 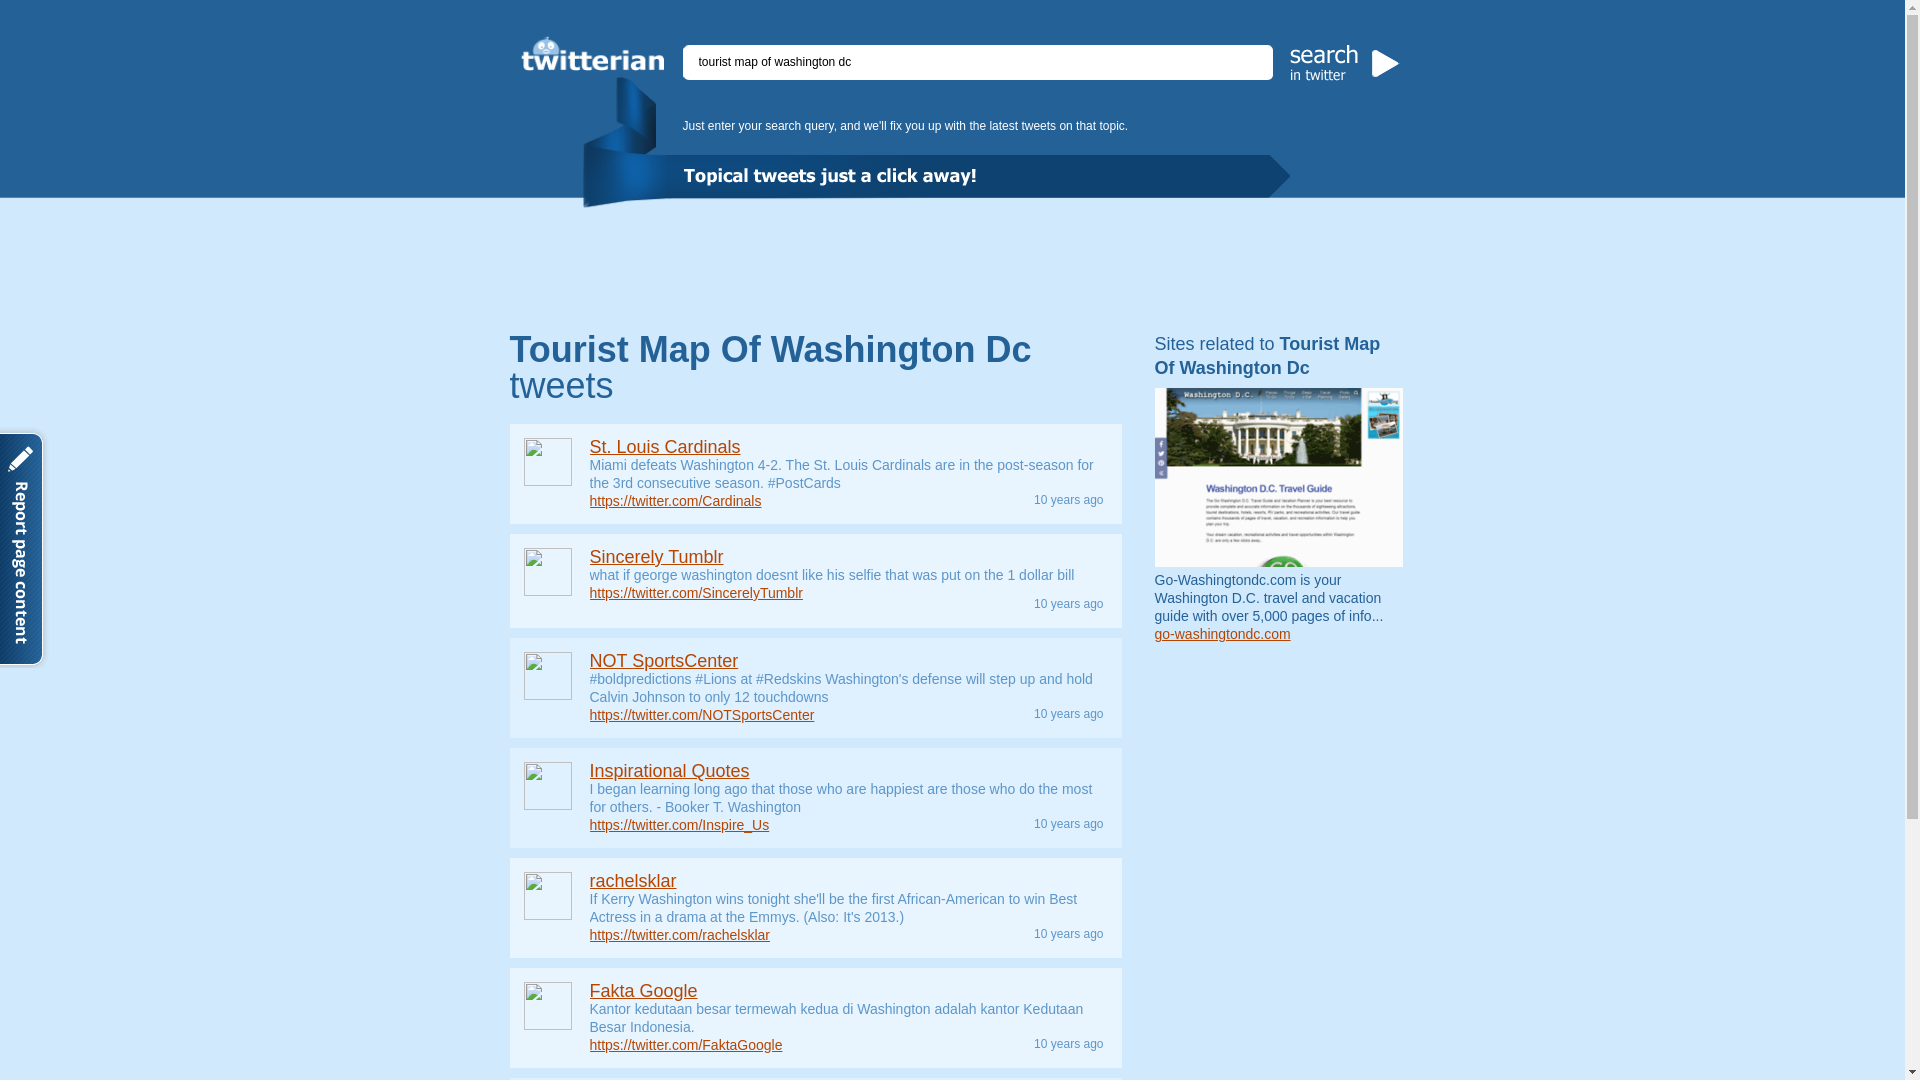 I want to click on tourist map of washington dc, so click(x=979, y=62).